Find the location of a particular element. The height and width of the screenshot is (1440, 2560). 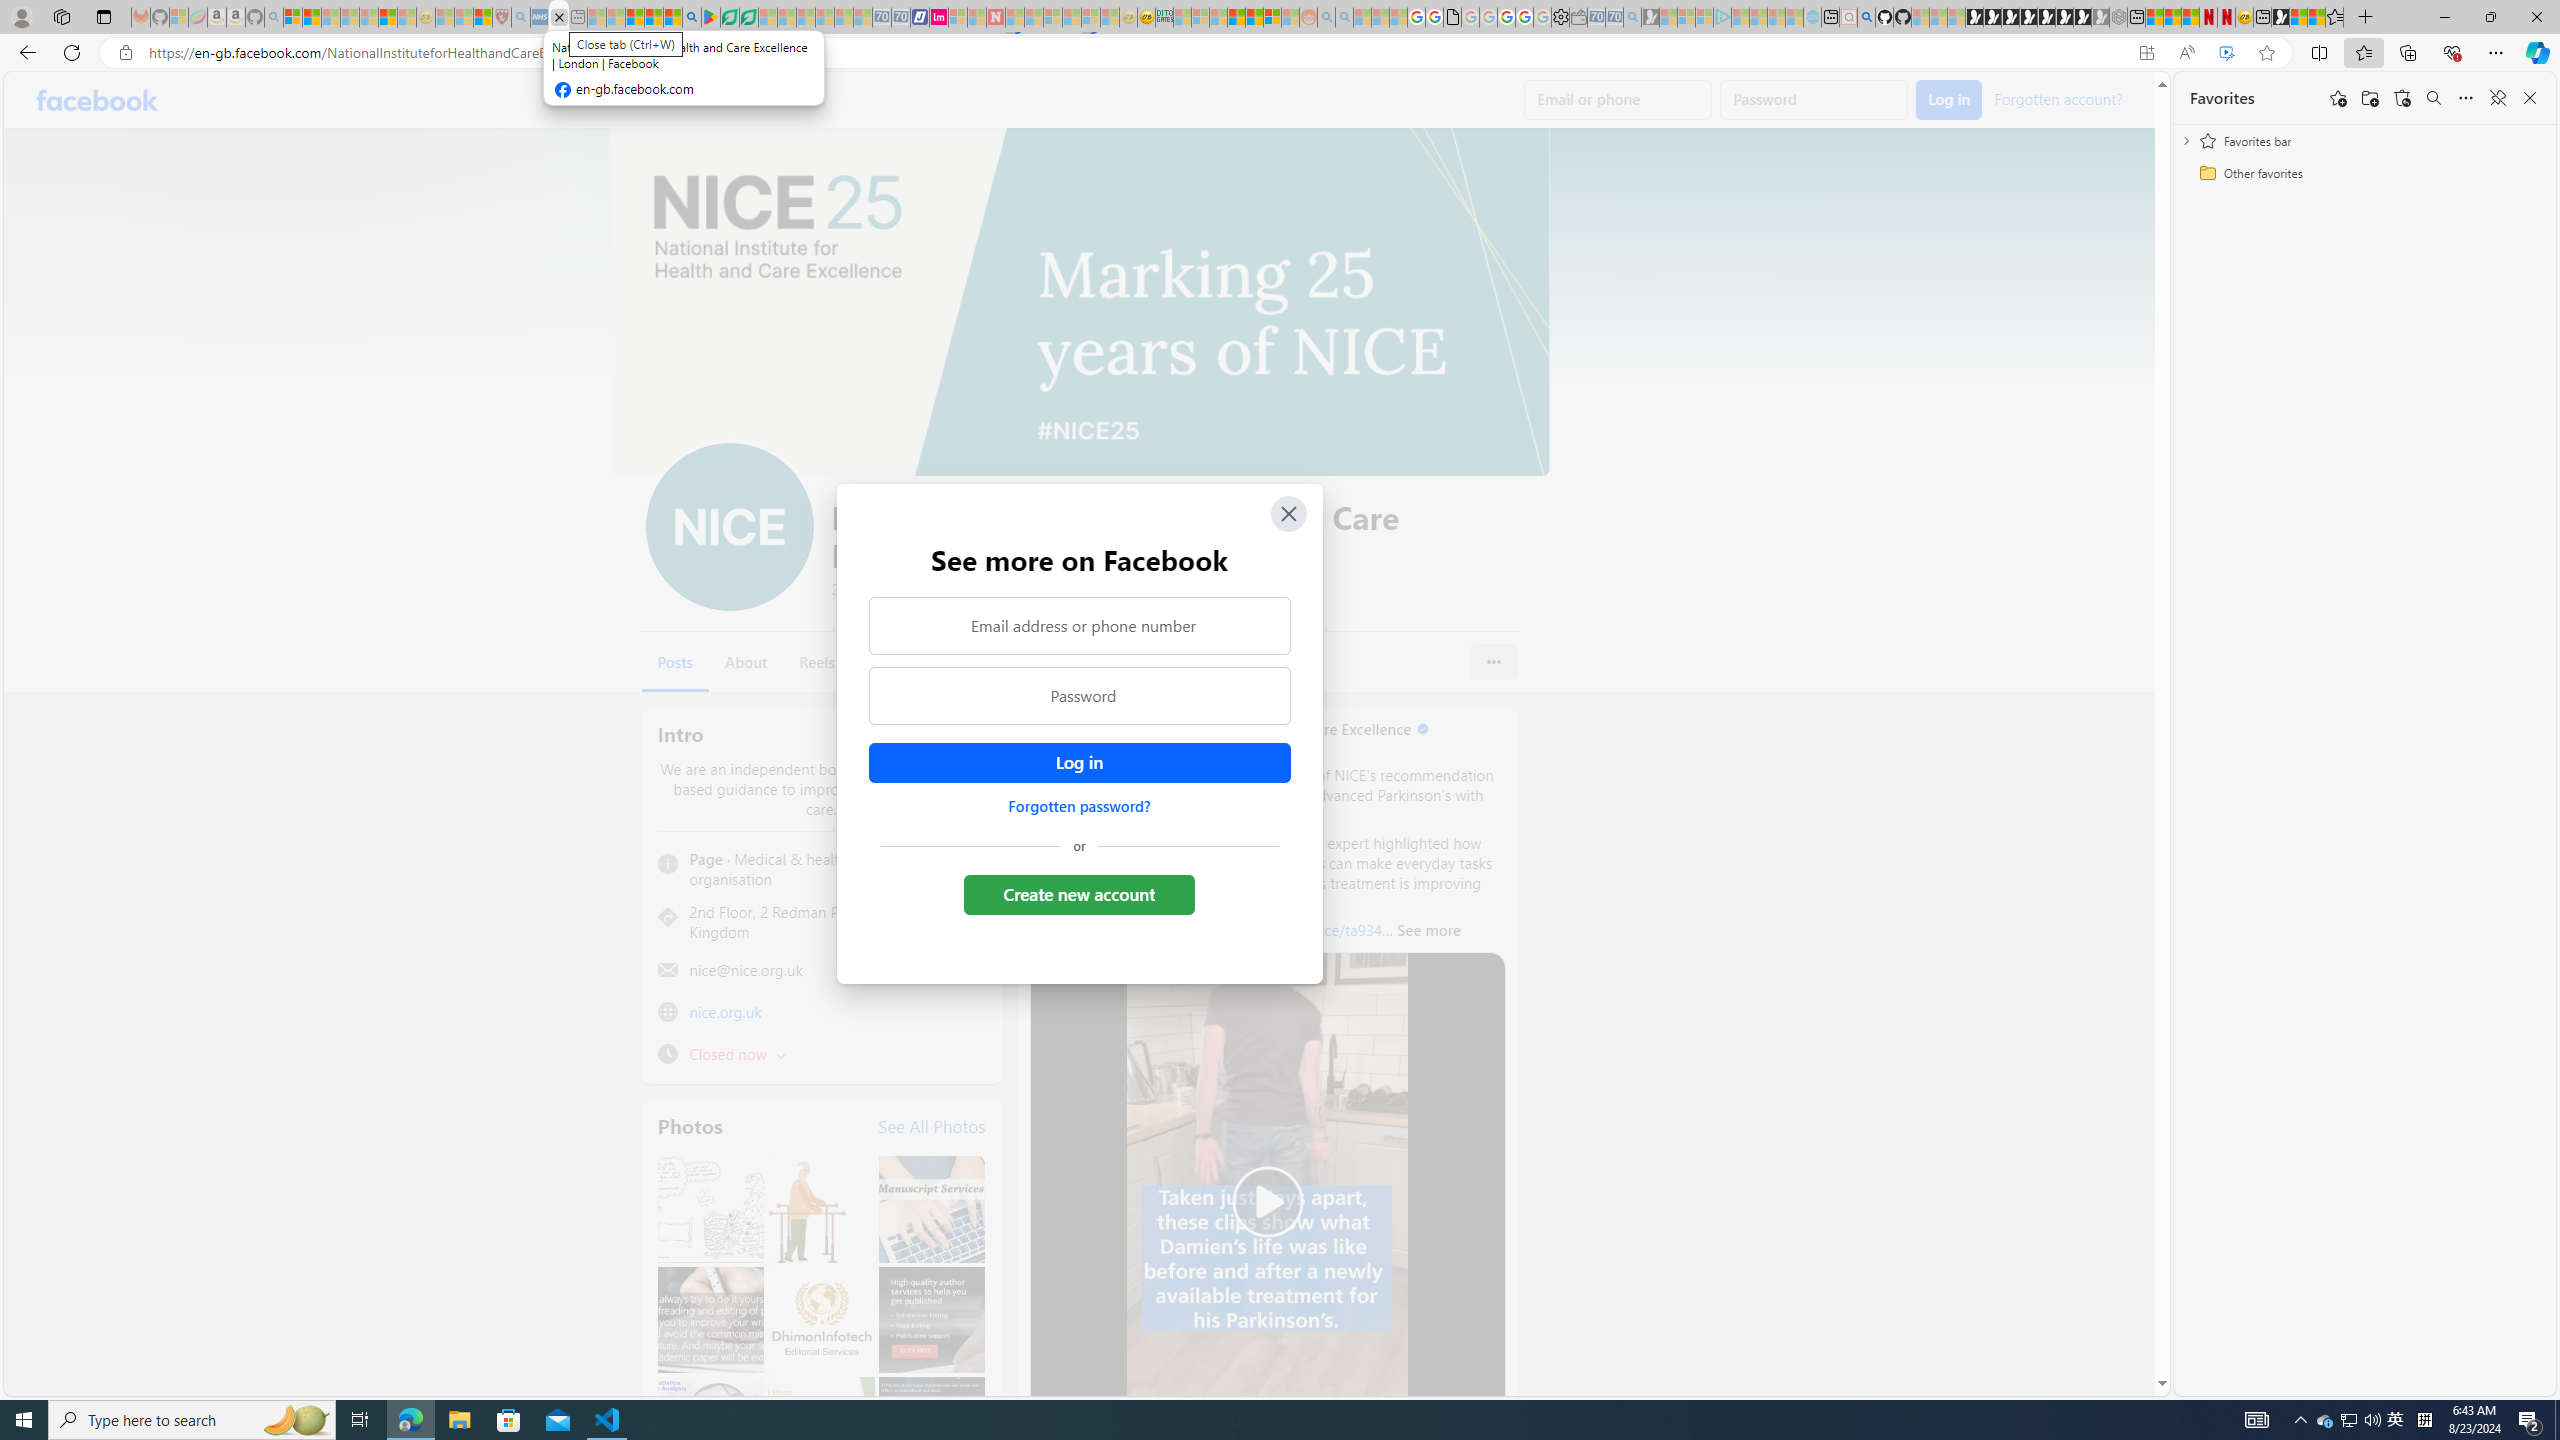

Microsoft Word - consumer-privacy address update 2.2021 is located at coordinates (750, 17).